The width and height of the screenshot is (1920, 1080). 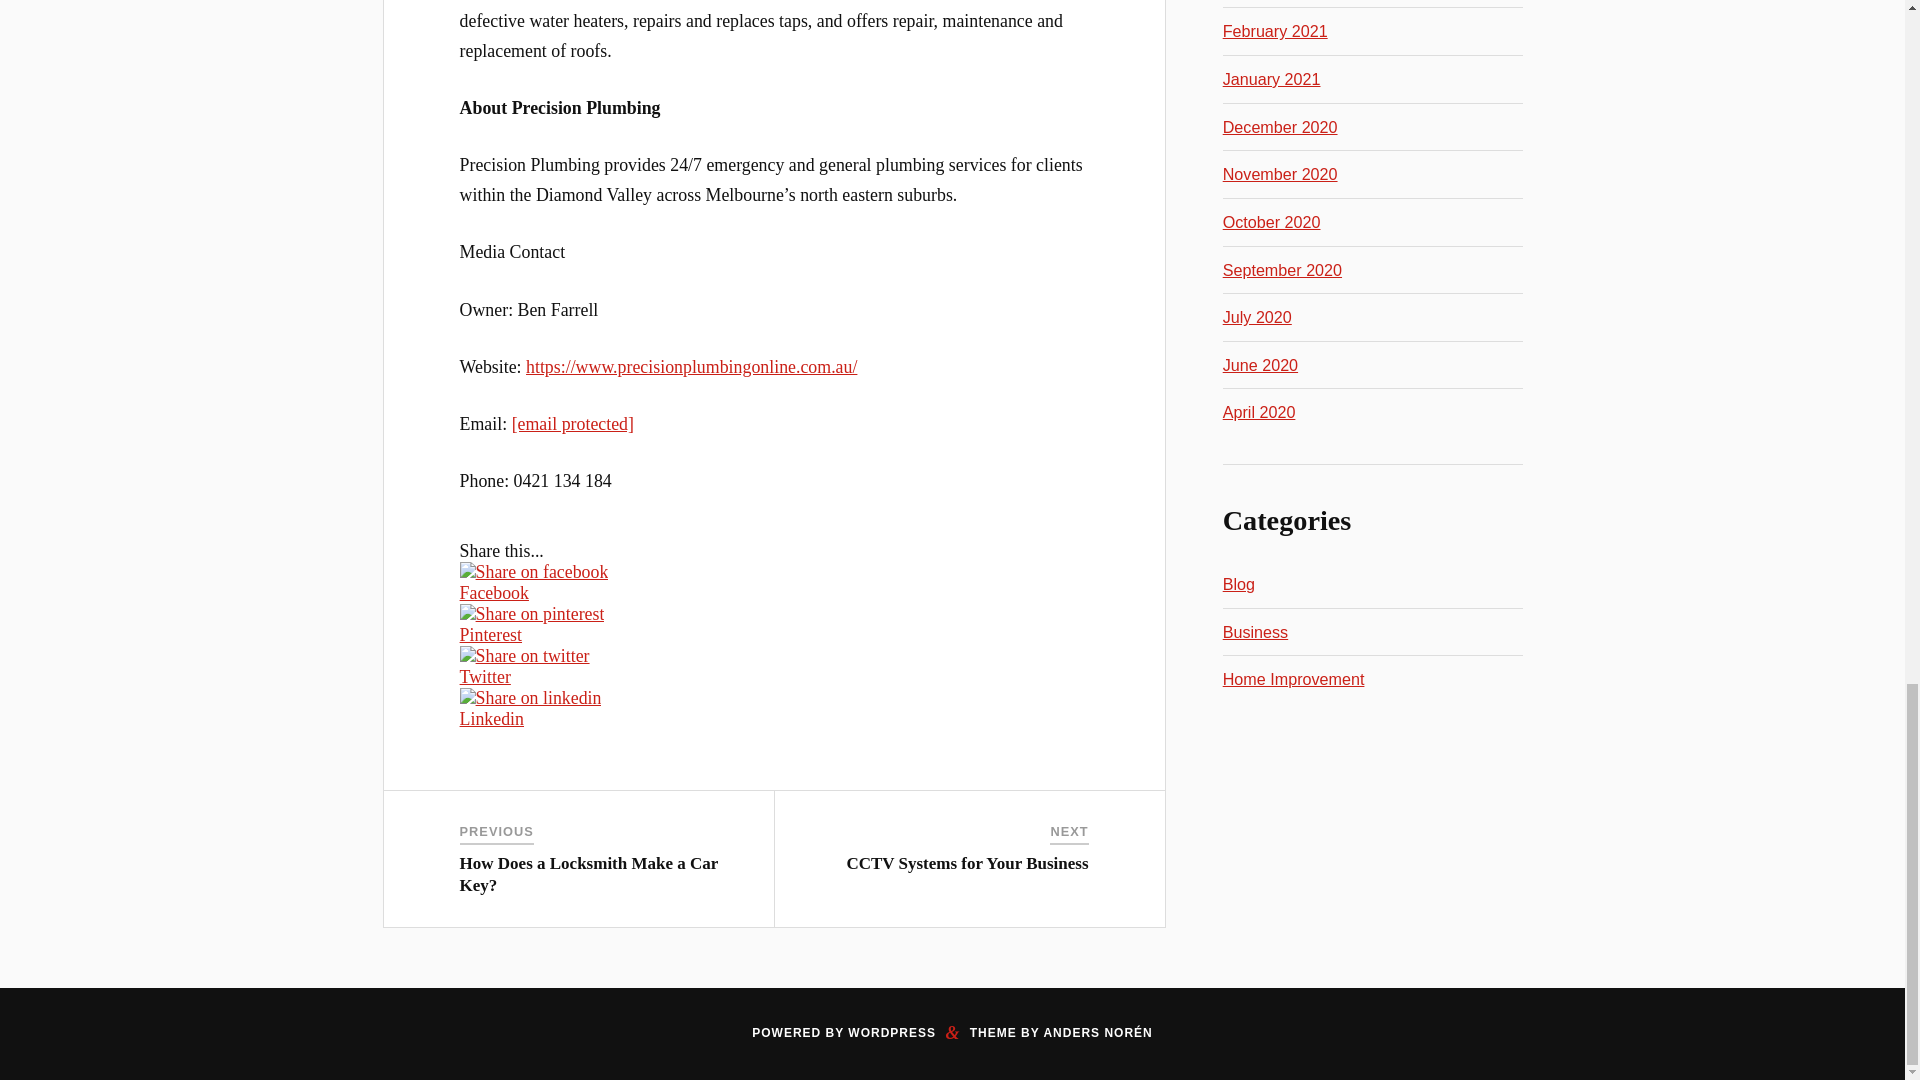 What do you see at coordinates (532, 614) in the screenshot?
I see `pinterest` at bounding box center [532, 614].